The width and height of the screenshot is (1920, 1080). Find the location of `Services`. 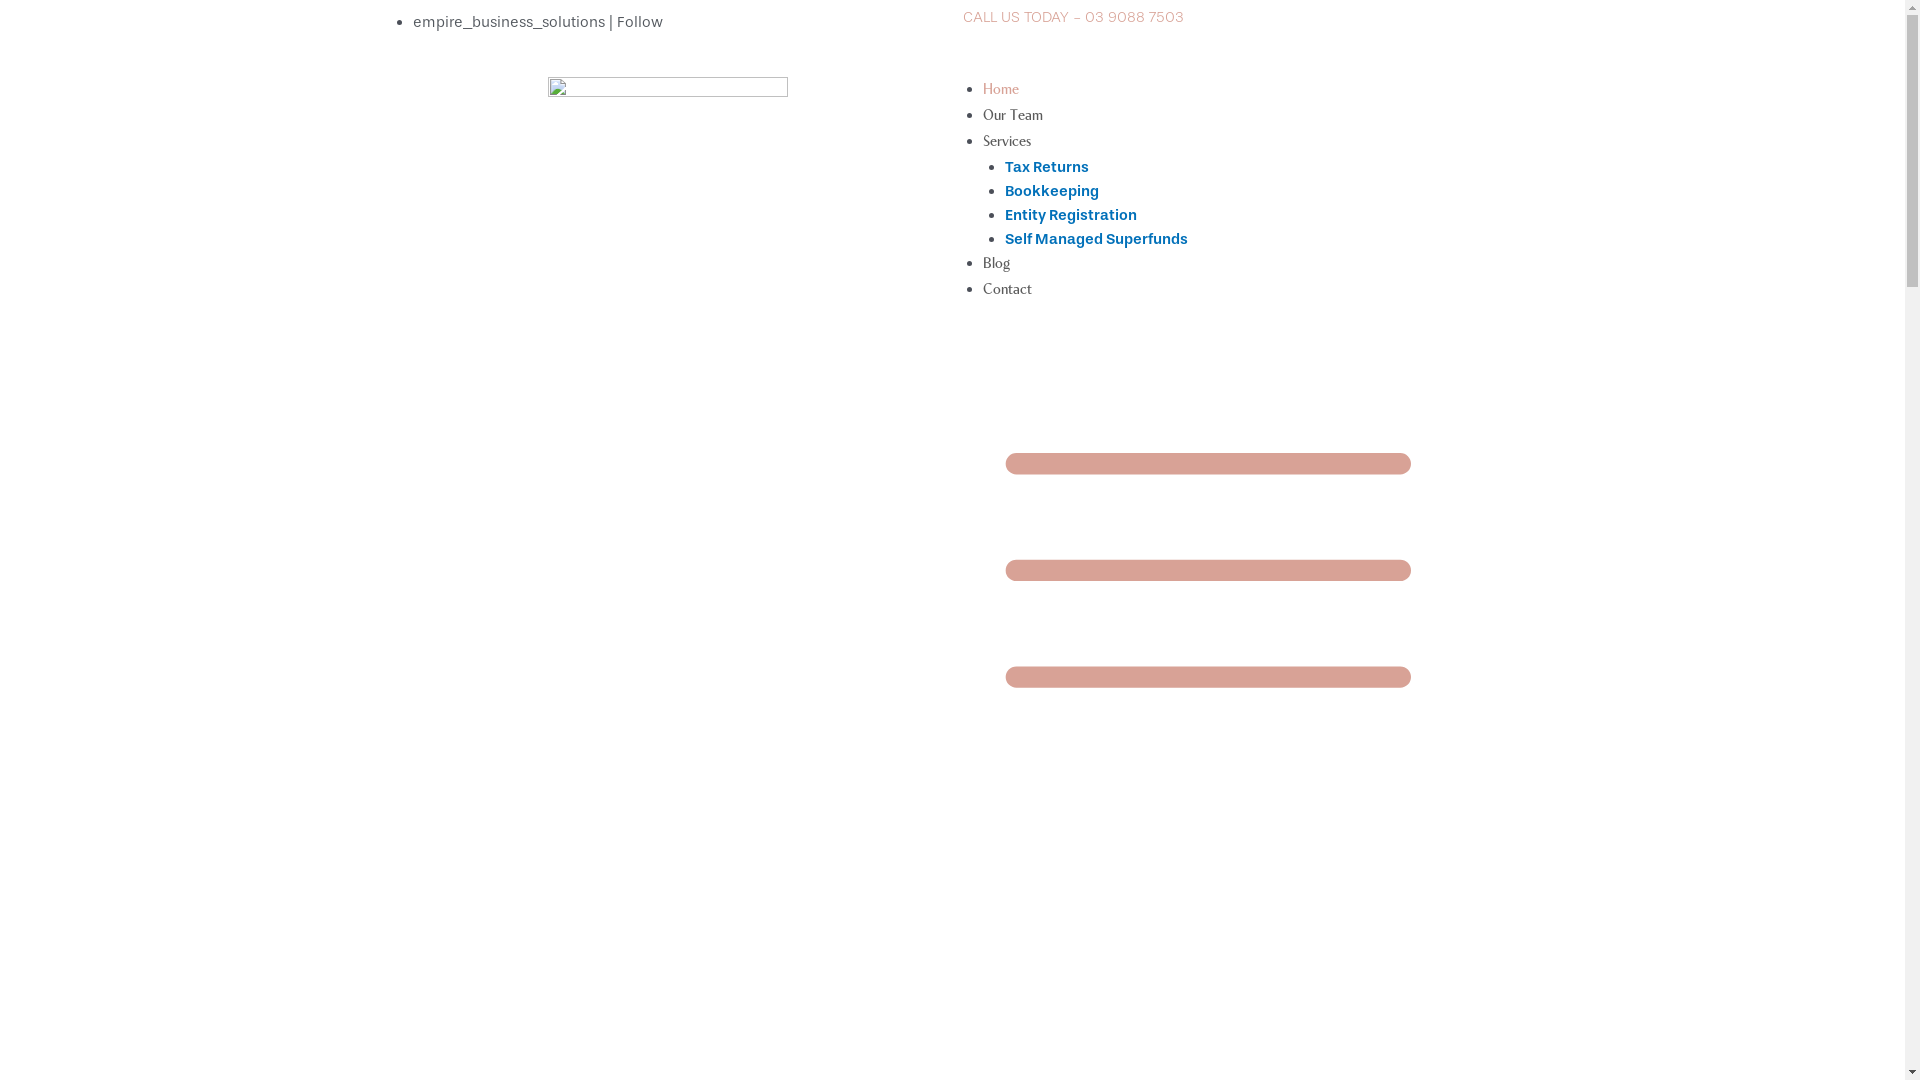

Services is located at coordinates (1006, 142).